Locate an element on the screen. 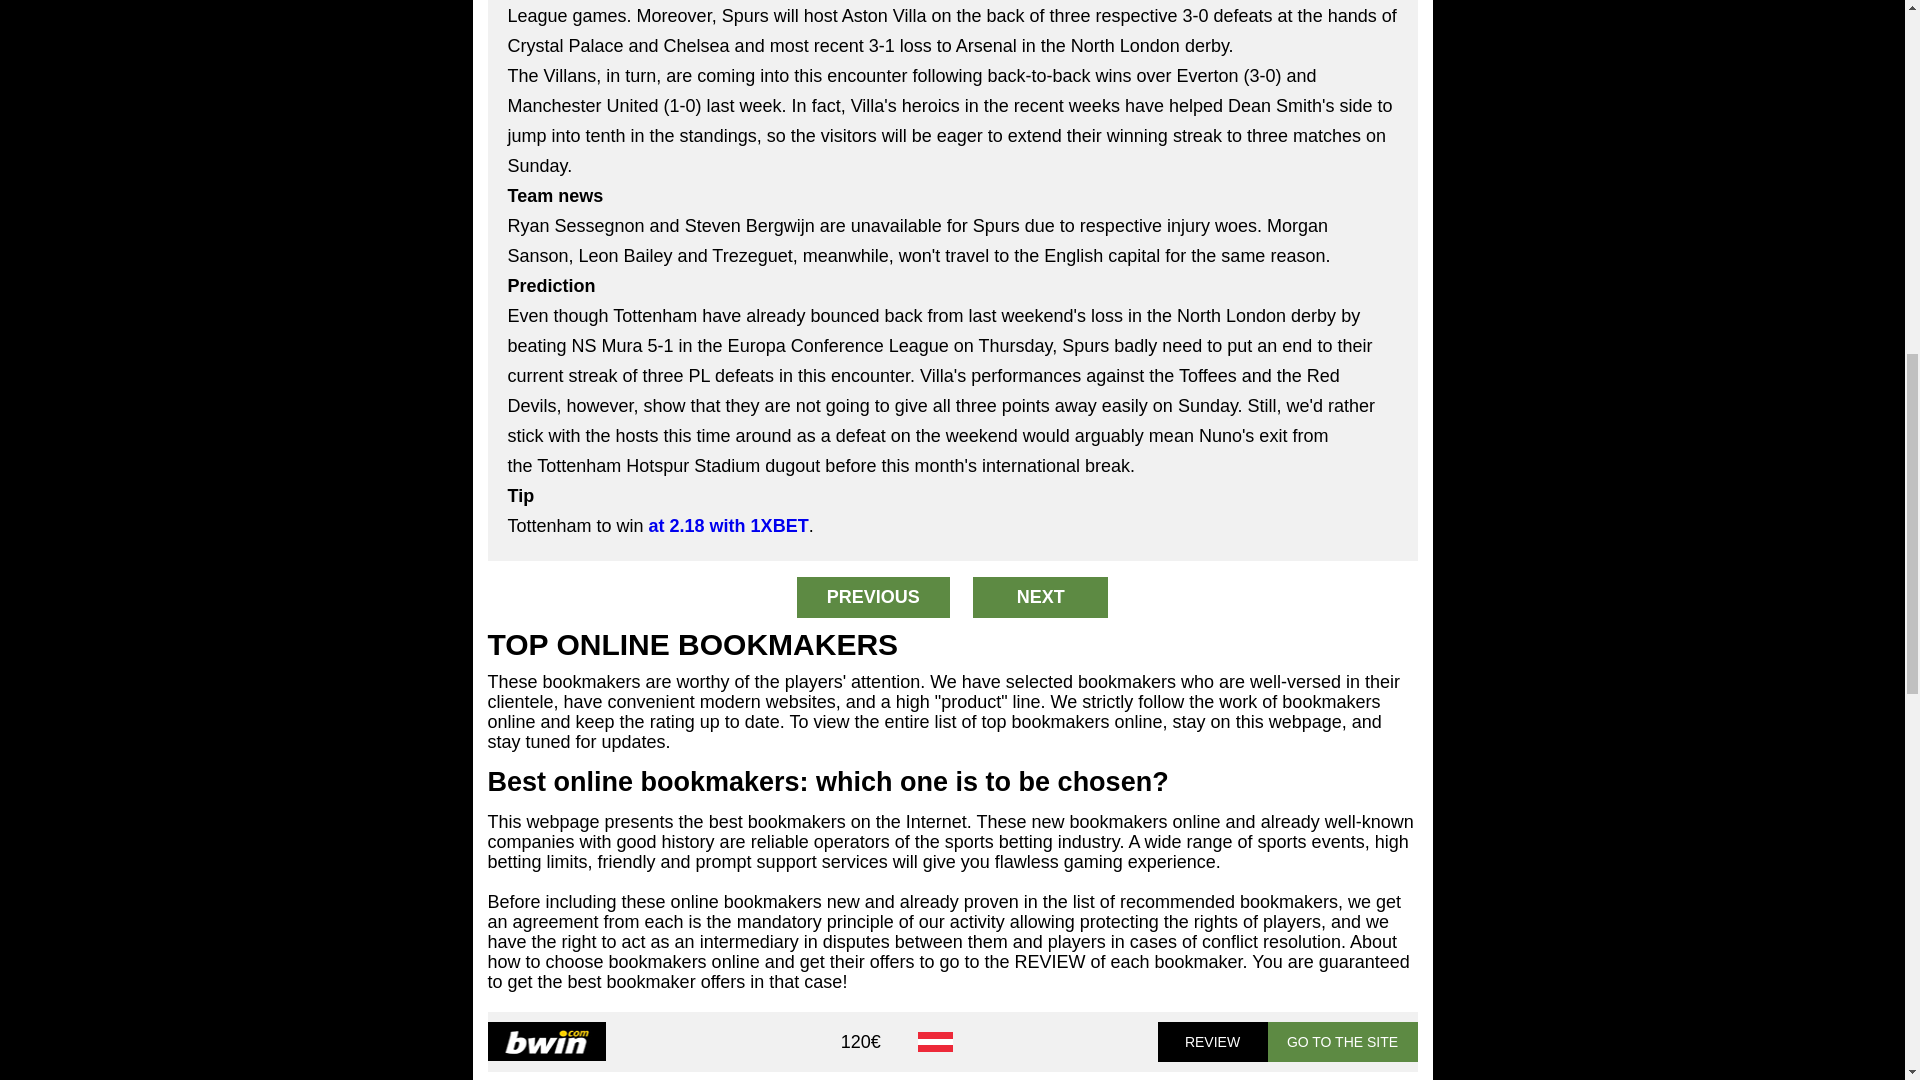 The height and width of the screenshot is (1080, 1920). REVIEW is located at coordinates (1212, 1041).